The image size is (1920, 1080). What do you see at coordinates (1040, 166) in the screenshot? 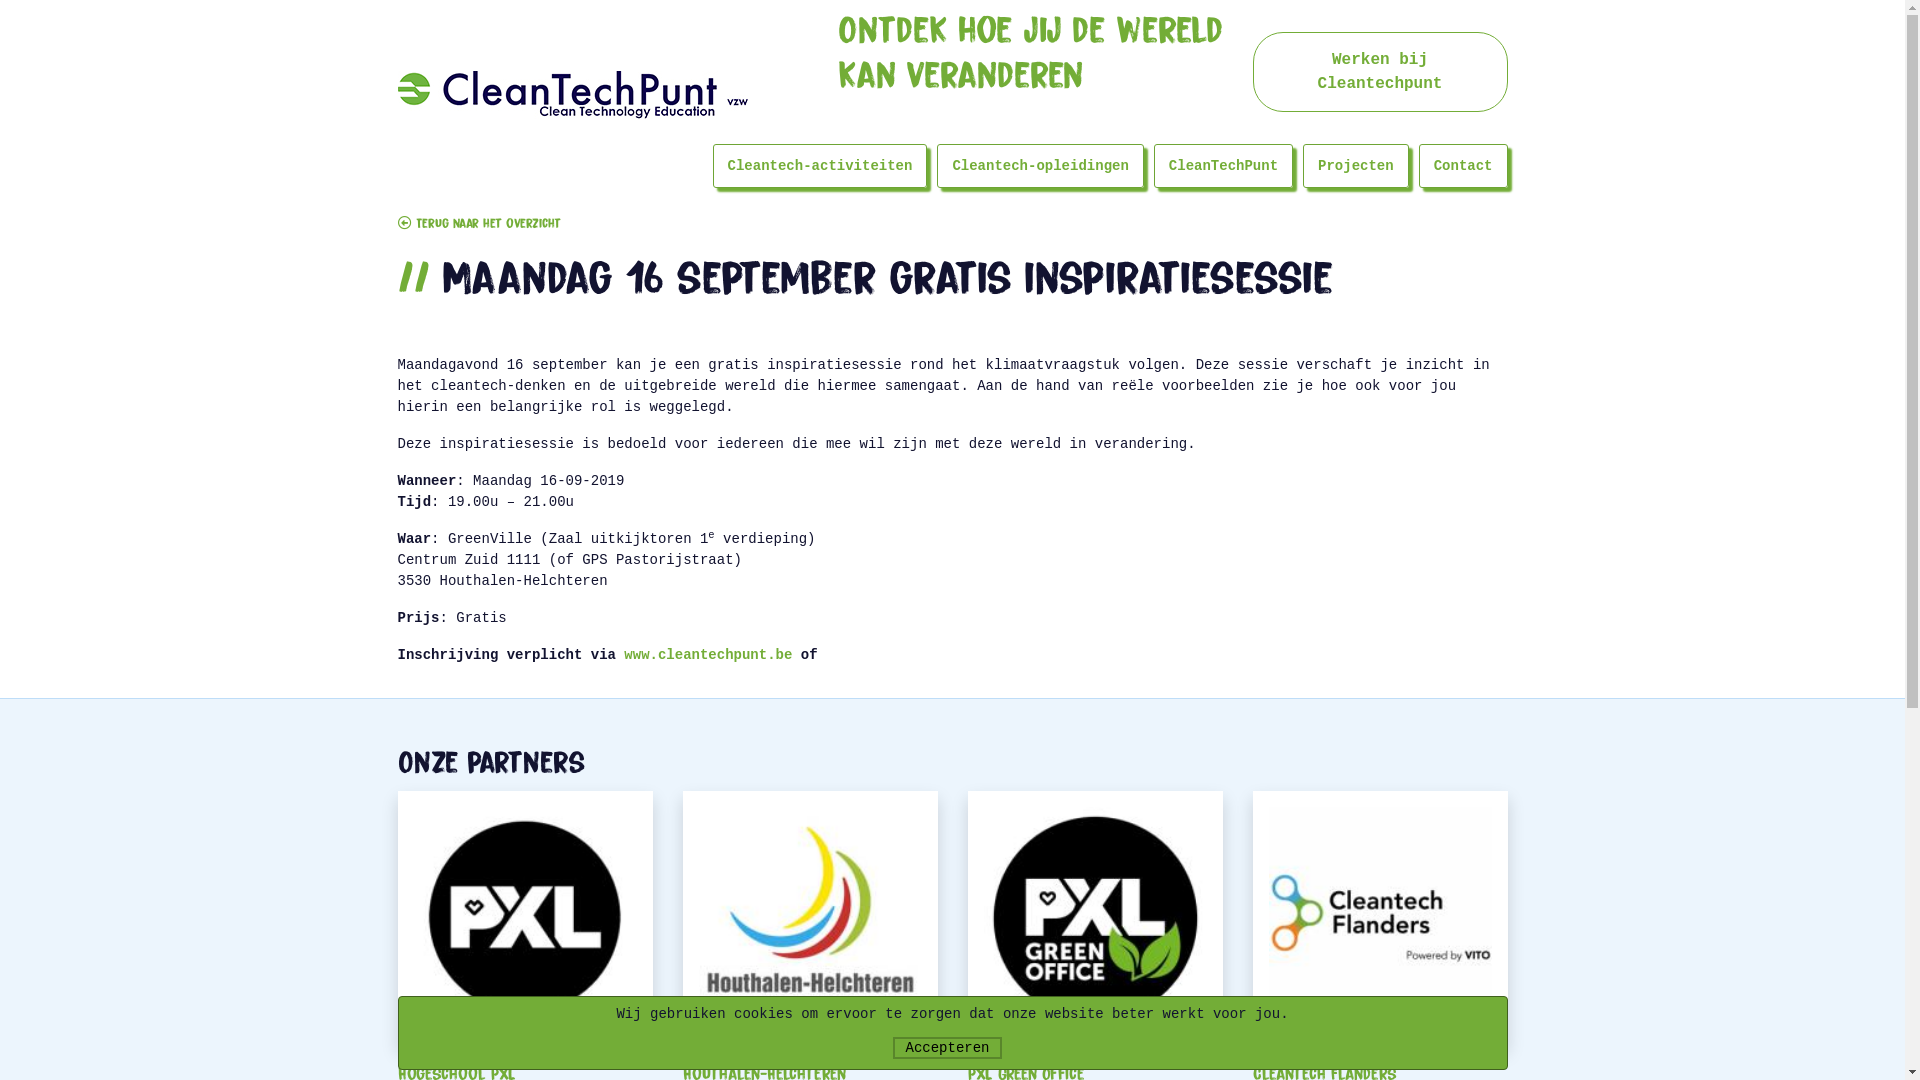
I see `Cleantech-opleidingen` at bounding box center [1040, 166].